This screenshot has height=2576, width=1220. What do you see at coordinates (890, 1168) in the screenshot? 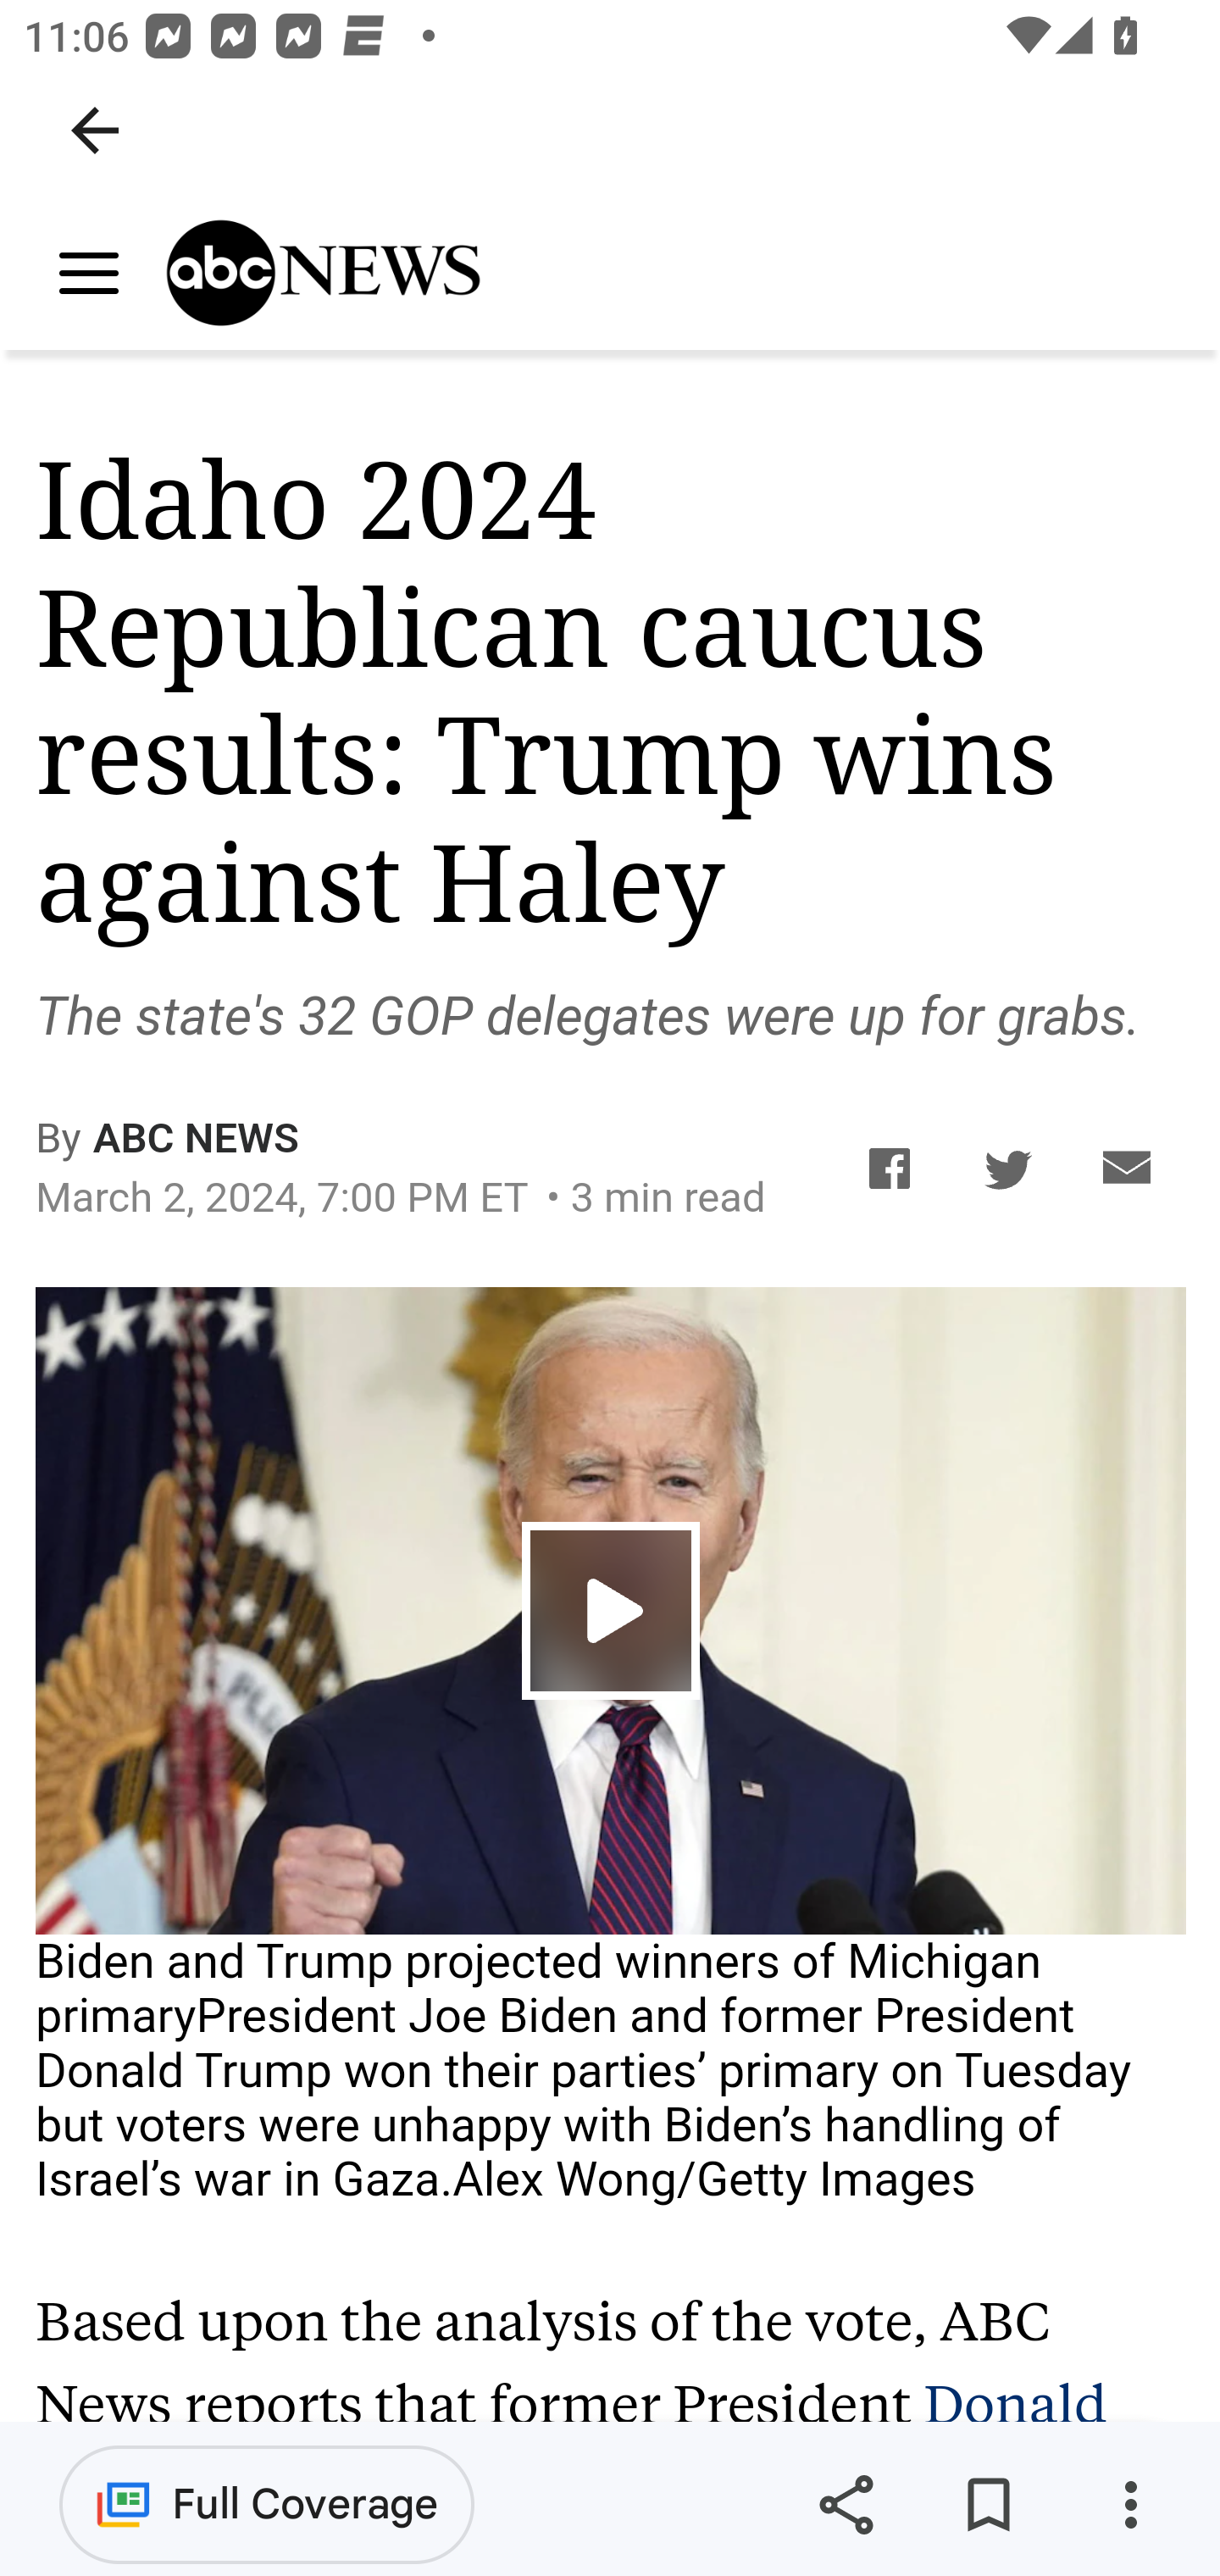
I see `Share by facebook` at bounding box center [890, 1168].